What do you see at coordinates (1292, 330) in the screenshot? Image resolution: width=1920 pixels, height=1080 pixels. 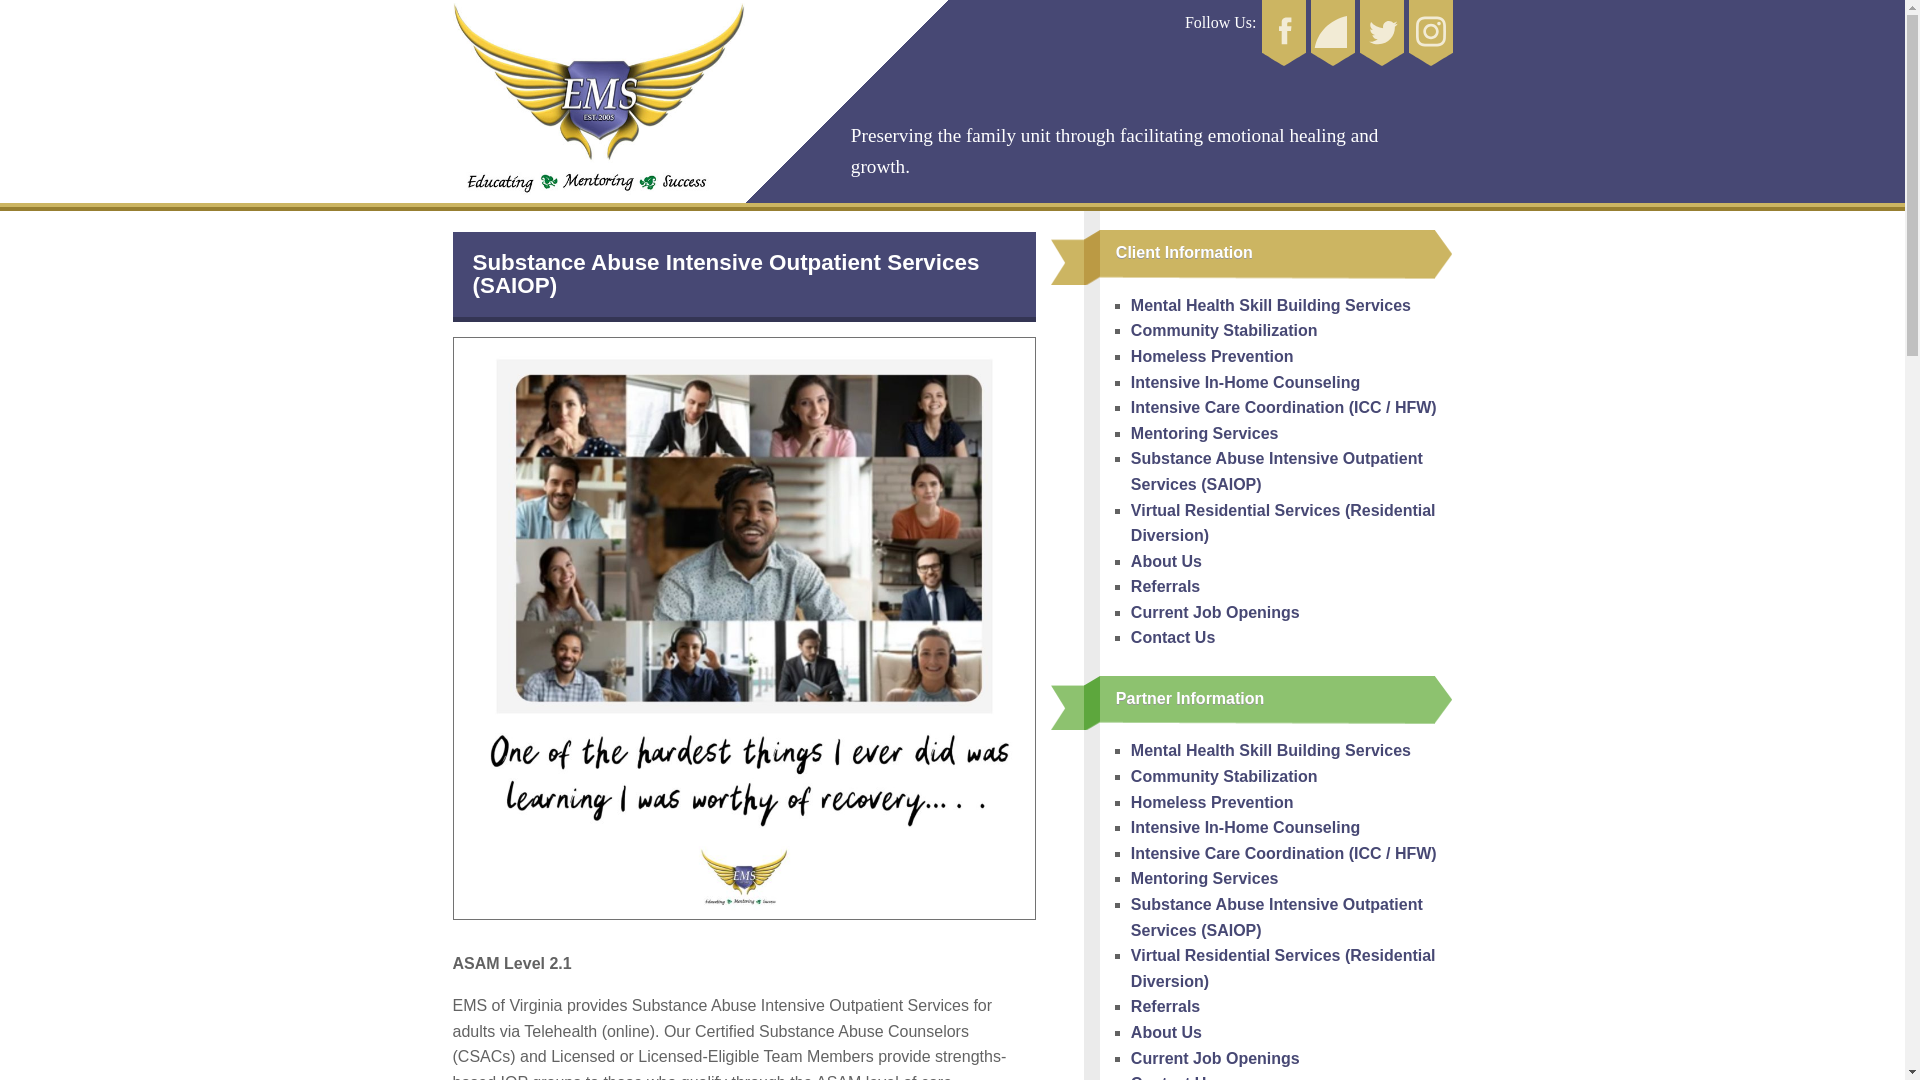 I see `Community Stabilization` at bounding box center [1292, 330].